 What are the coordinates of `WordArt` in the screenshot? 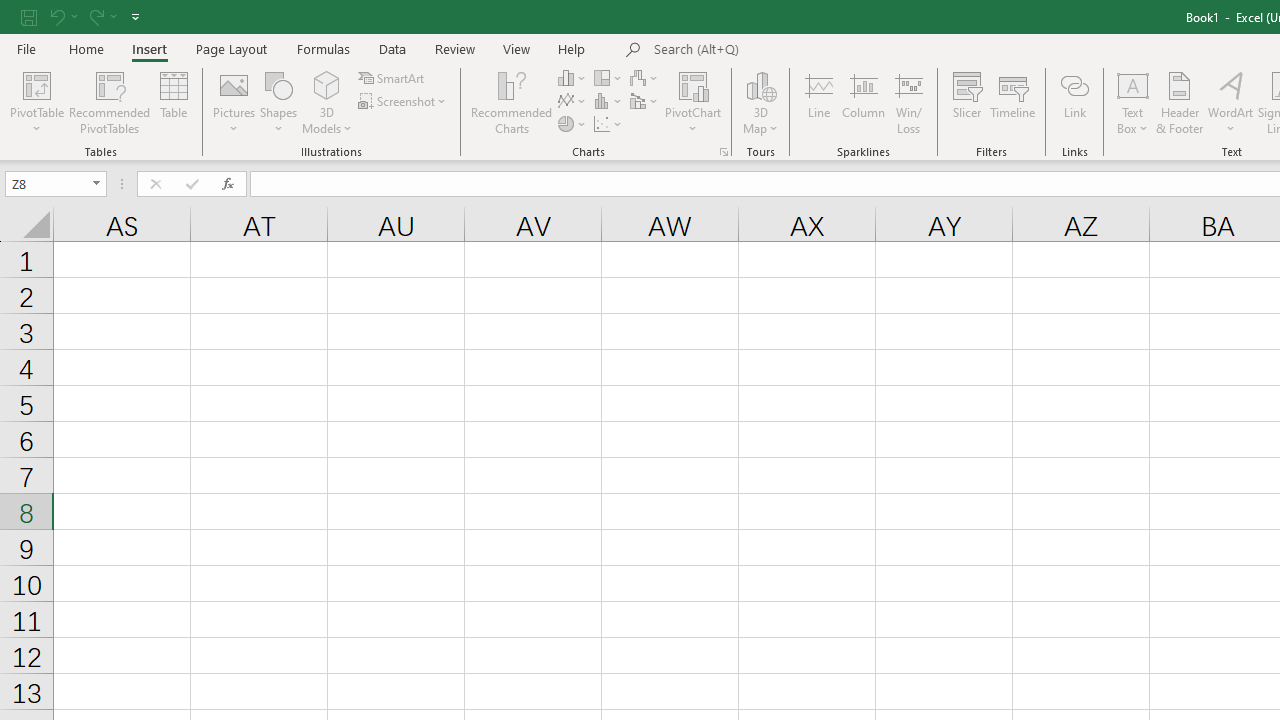 It's located at (1230, 102).